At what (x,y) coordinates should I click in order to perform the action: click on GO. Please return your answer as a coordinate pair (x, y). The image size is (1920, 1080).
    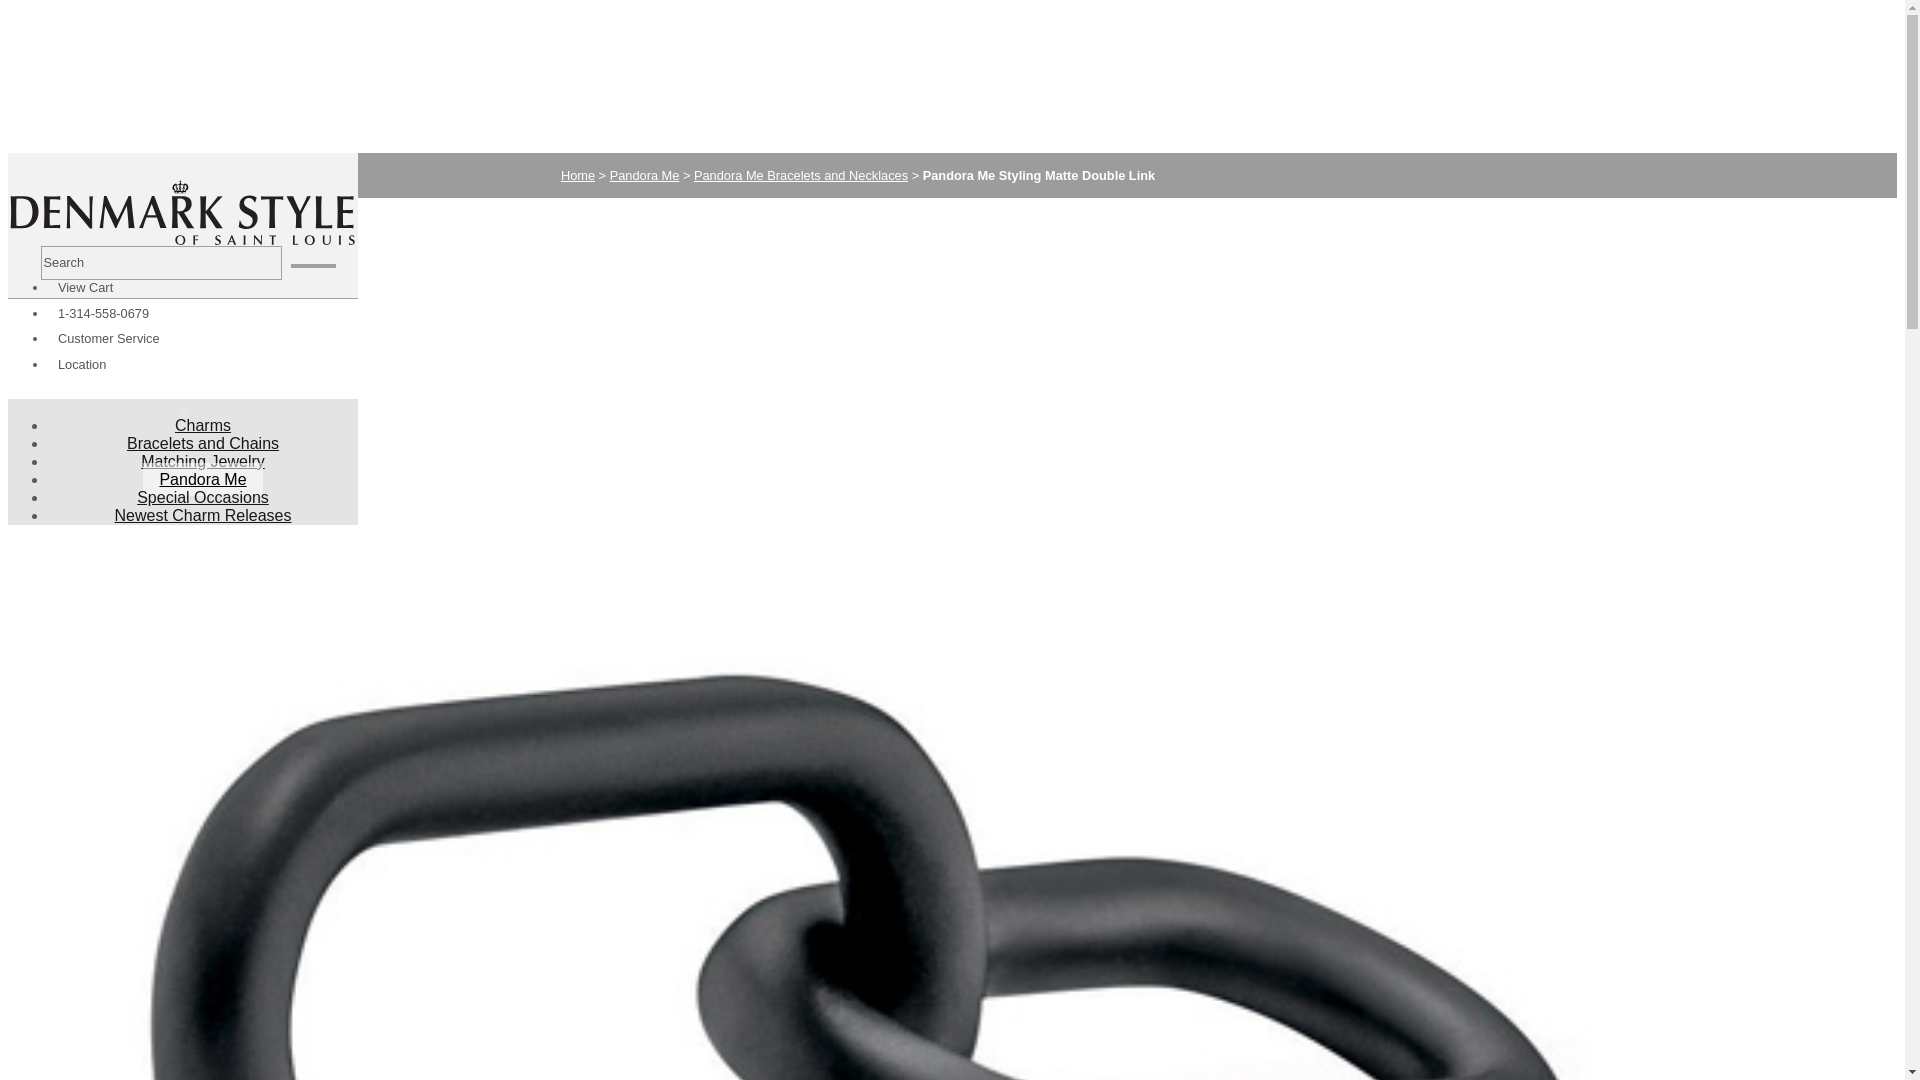
    Looking at the image, I should click on (314, 265).